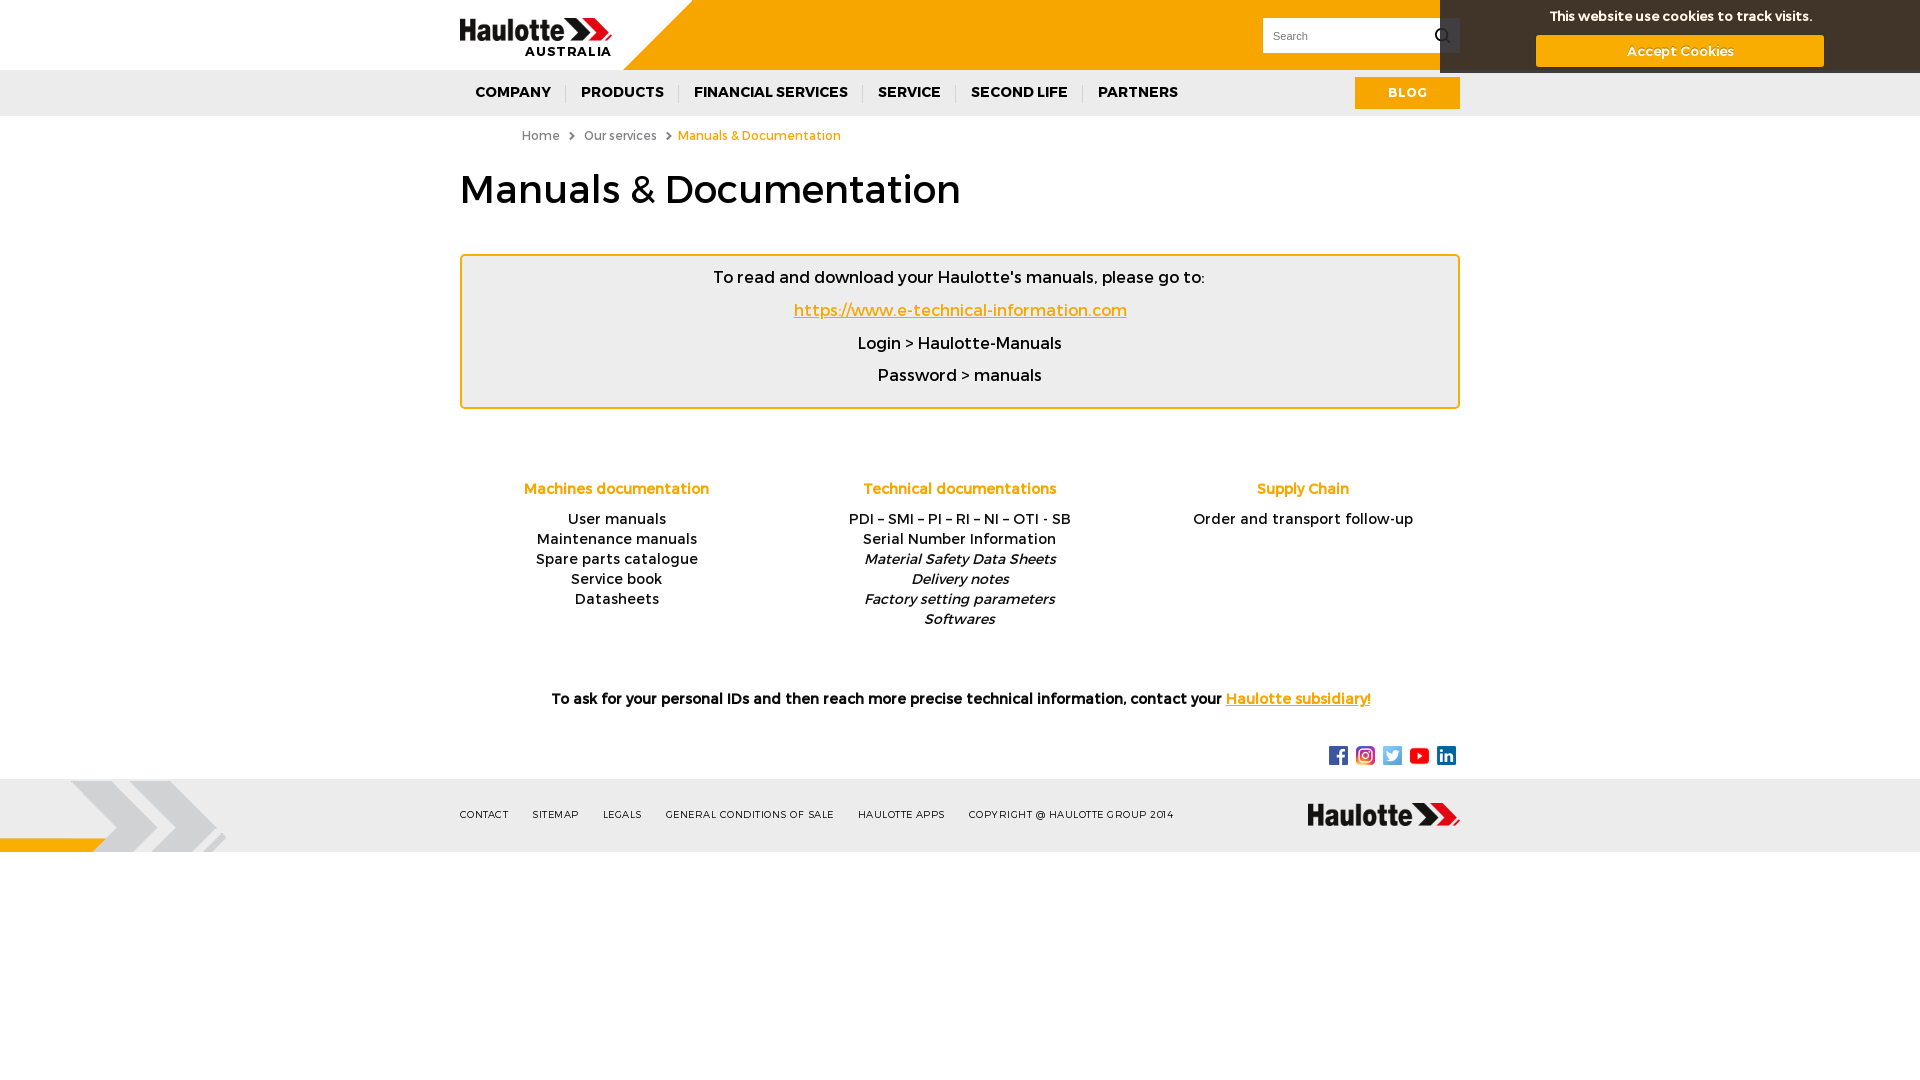 The image size is (1920, 1080). I want to click on Skip to main content, so click(76, 0).